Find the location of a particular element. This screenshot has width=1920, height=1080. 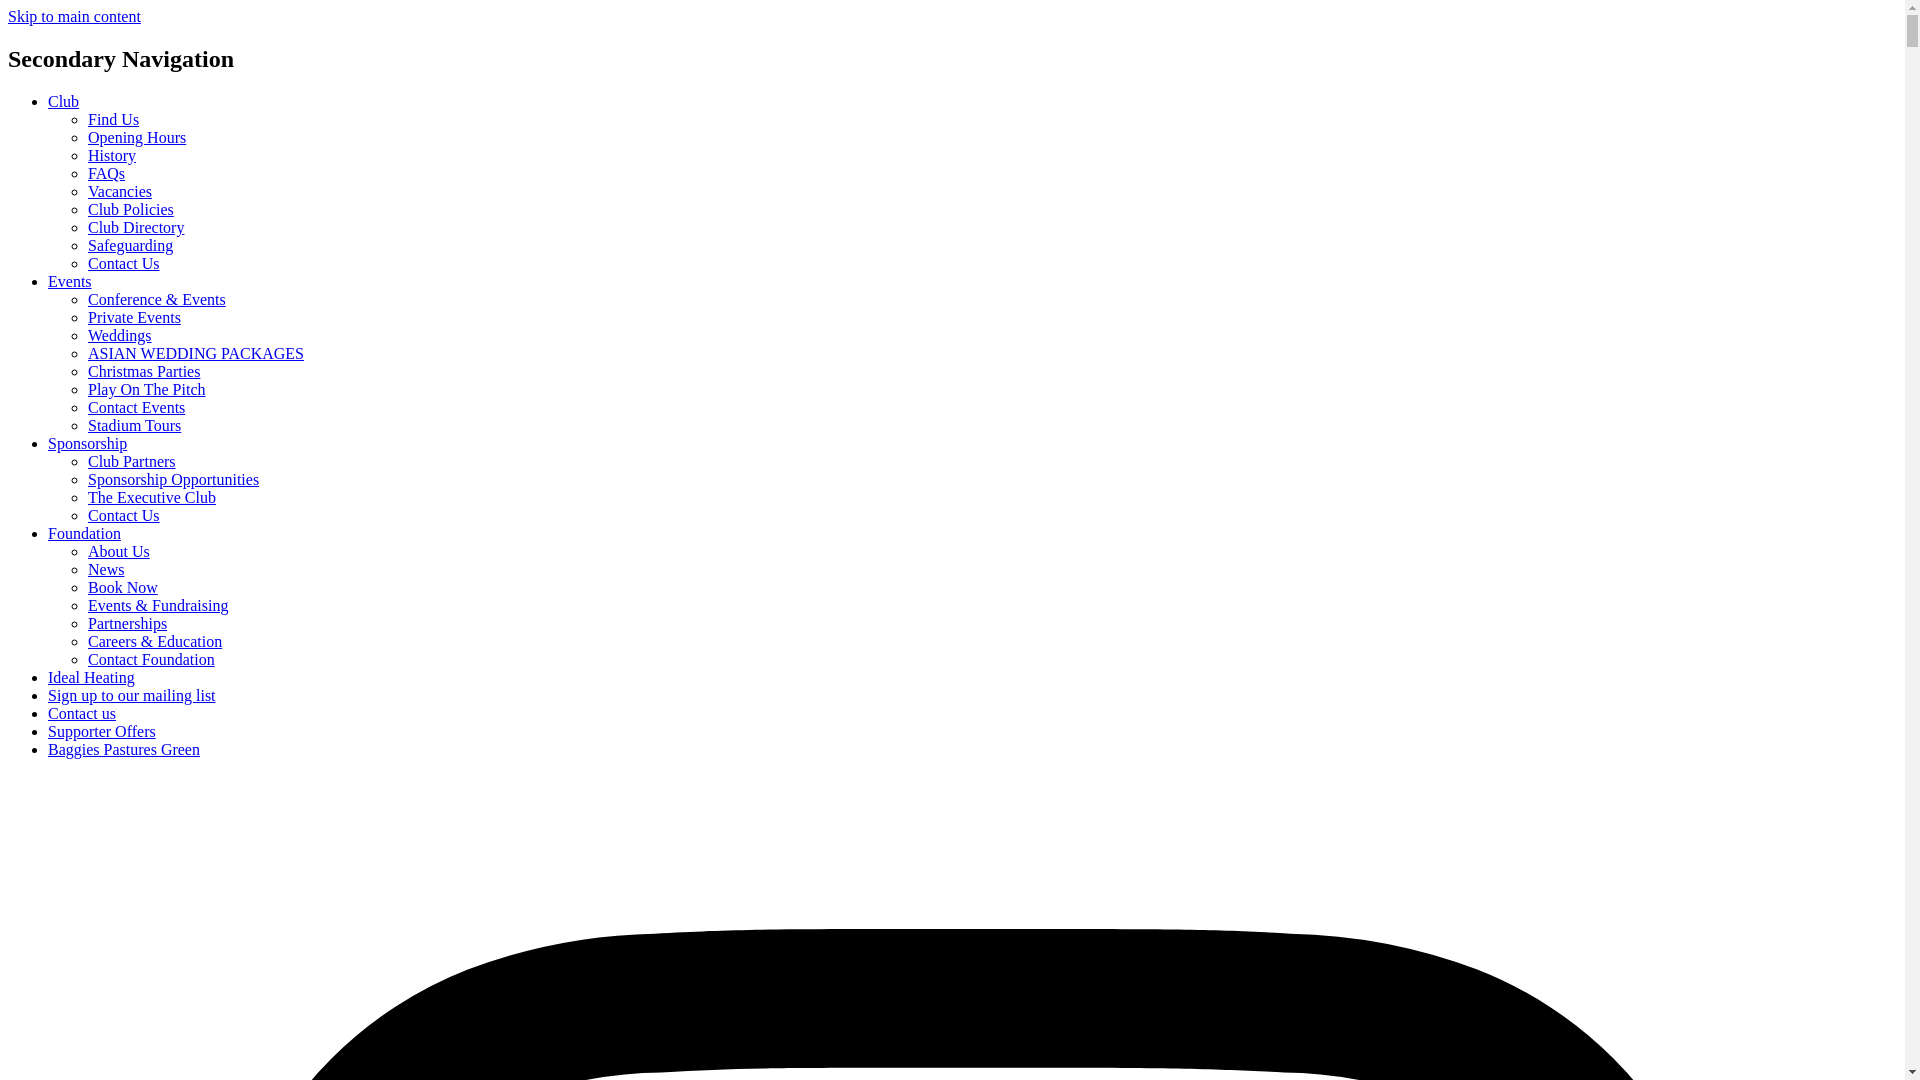

Contact Foundation is located at coordinates (152, 660).